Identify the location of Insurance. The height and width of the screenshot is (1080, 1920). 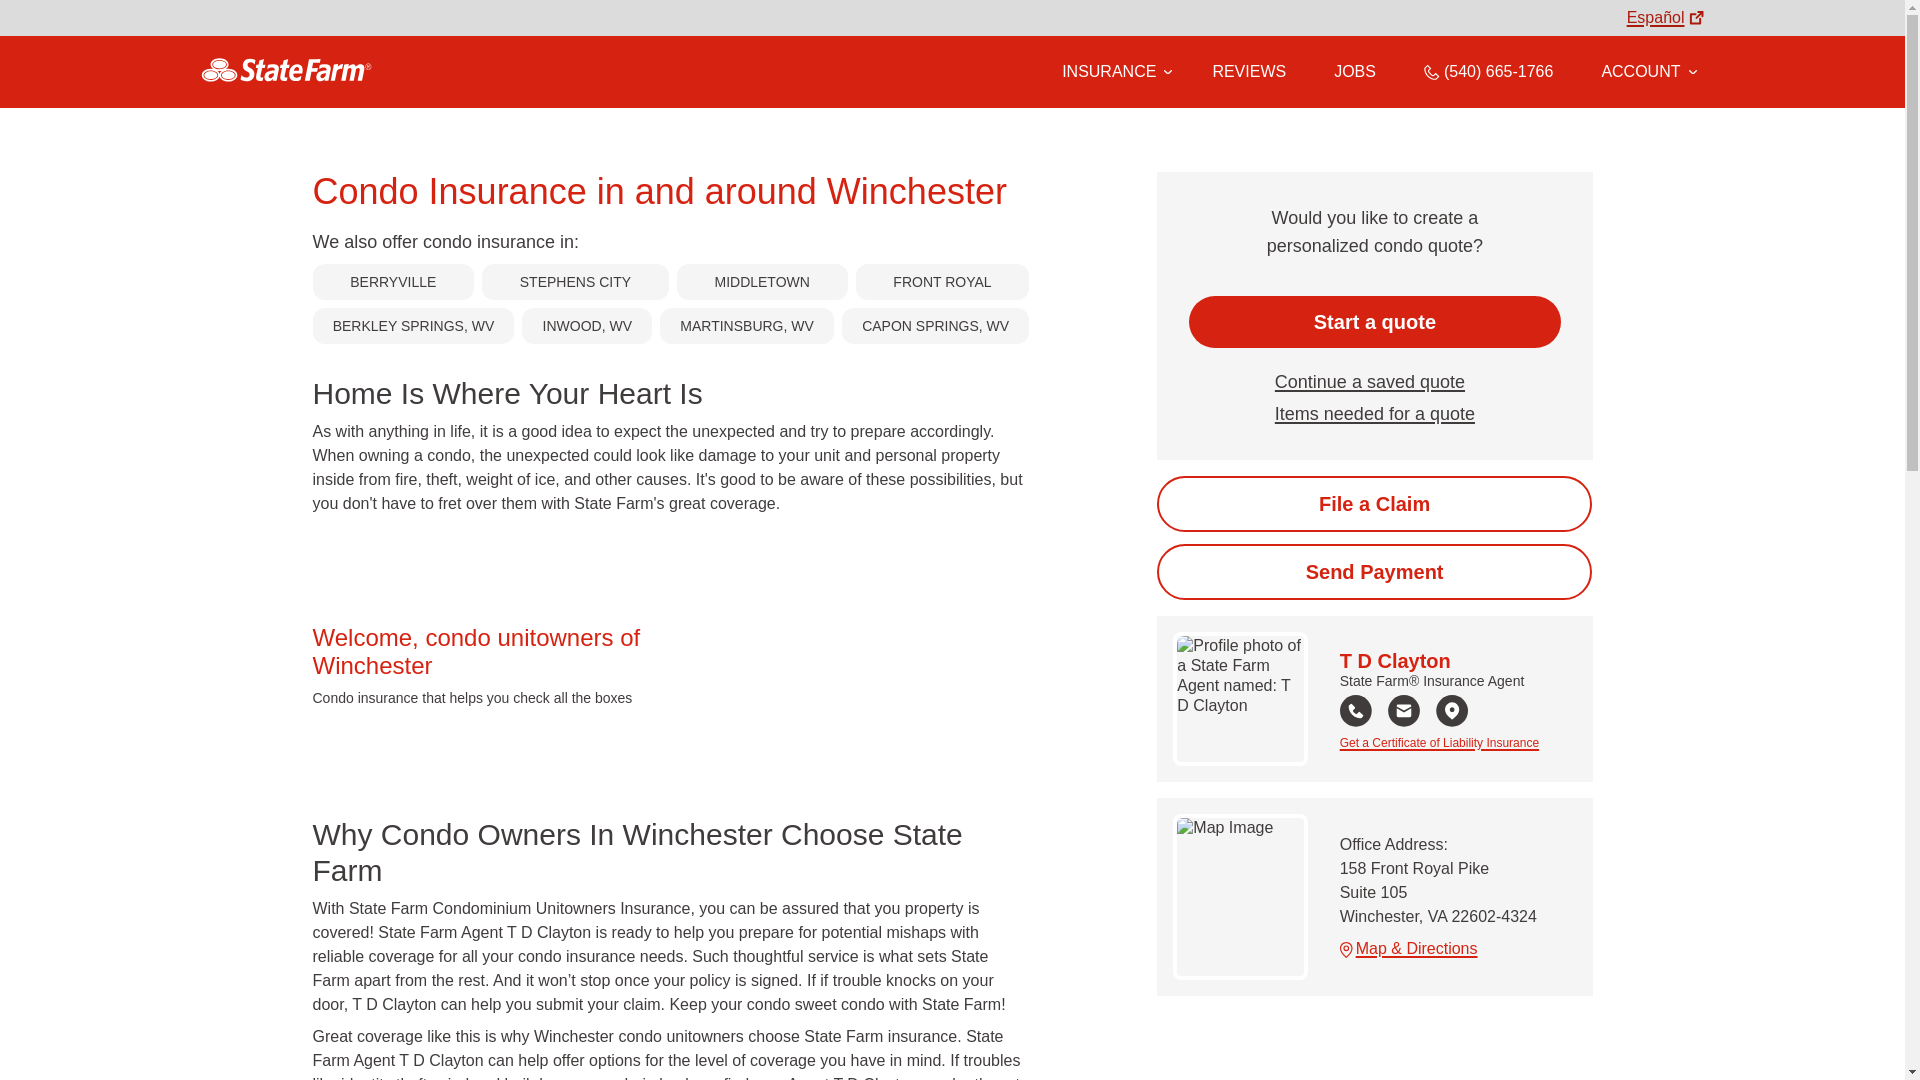
(1113, 72).